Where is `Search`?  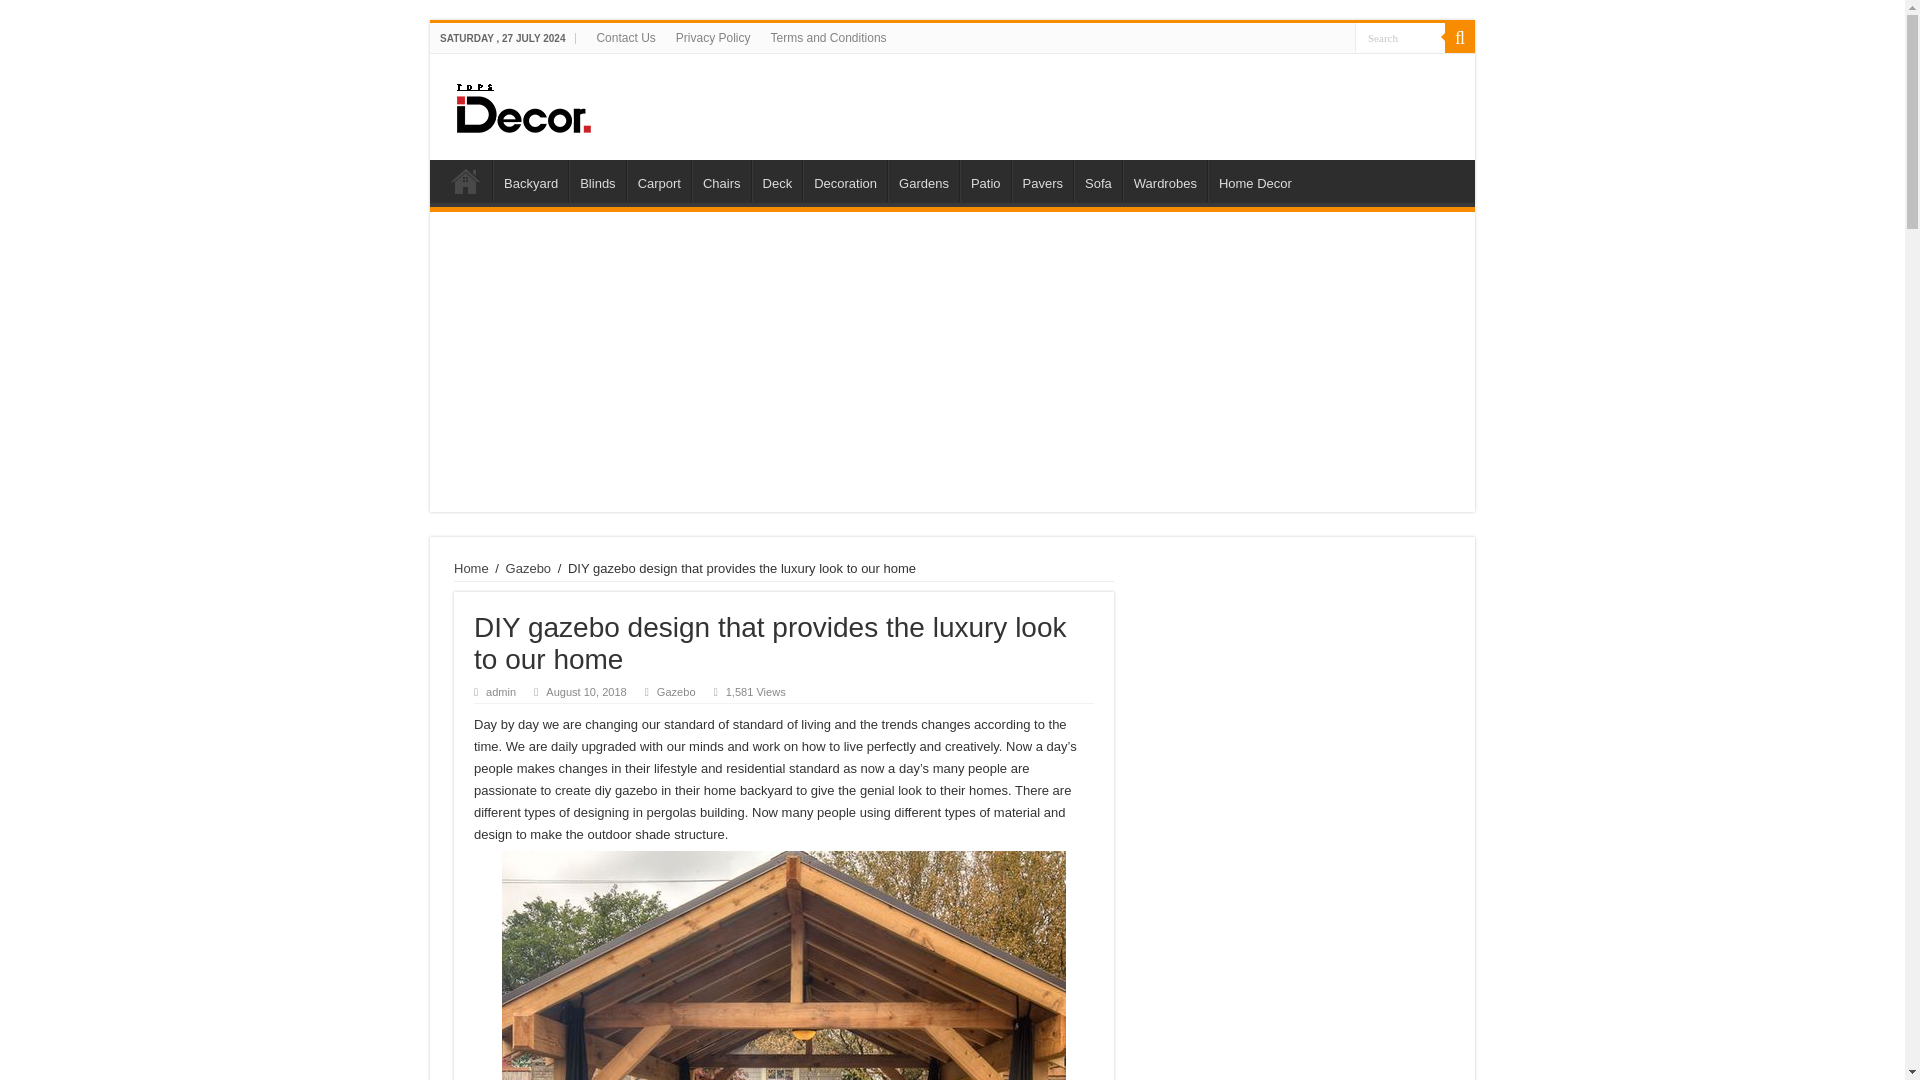
Search is located at coordinates (1400, 36).